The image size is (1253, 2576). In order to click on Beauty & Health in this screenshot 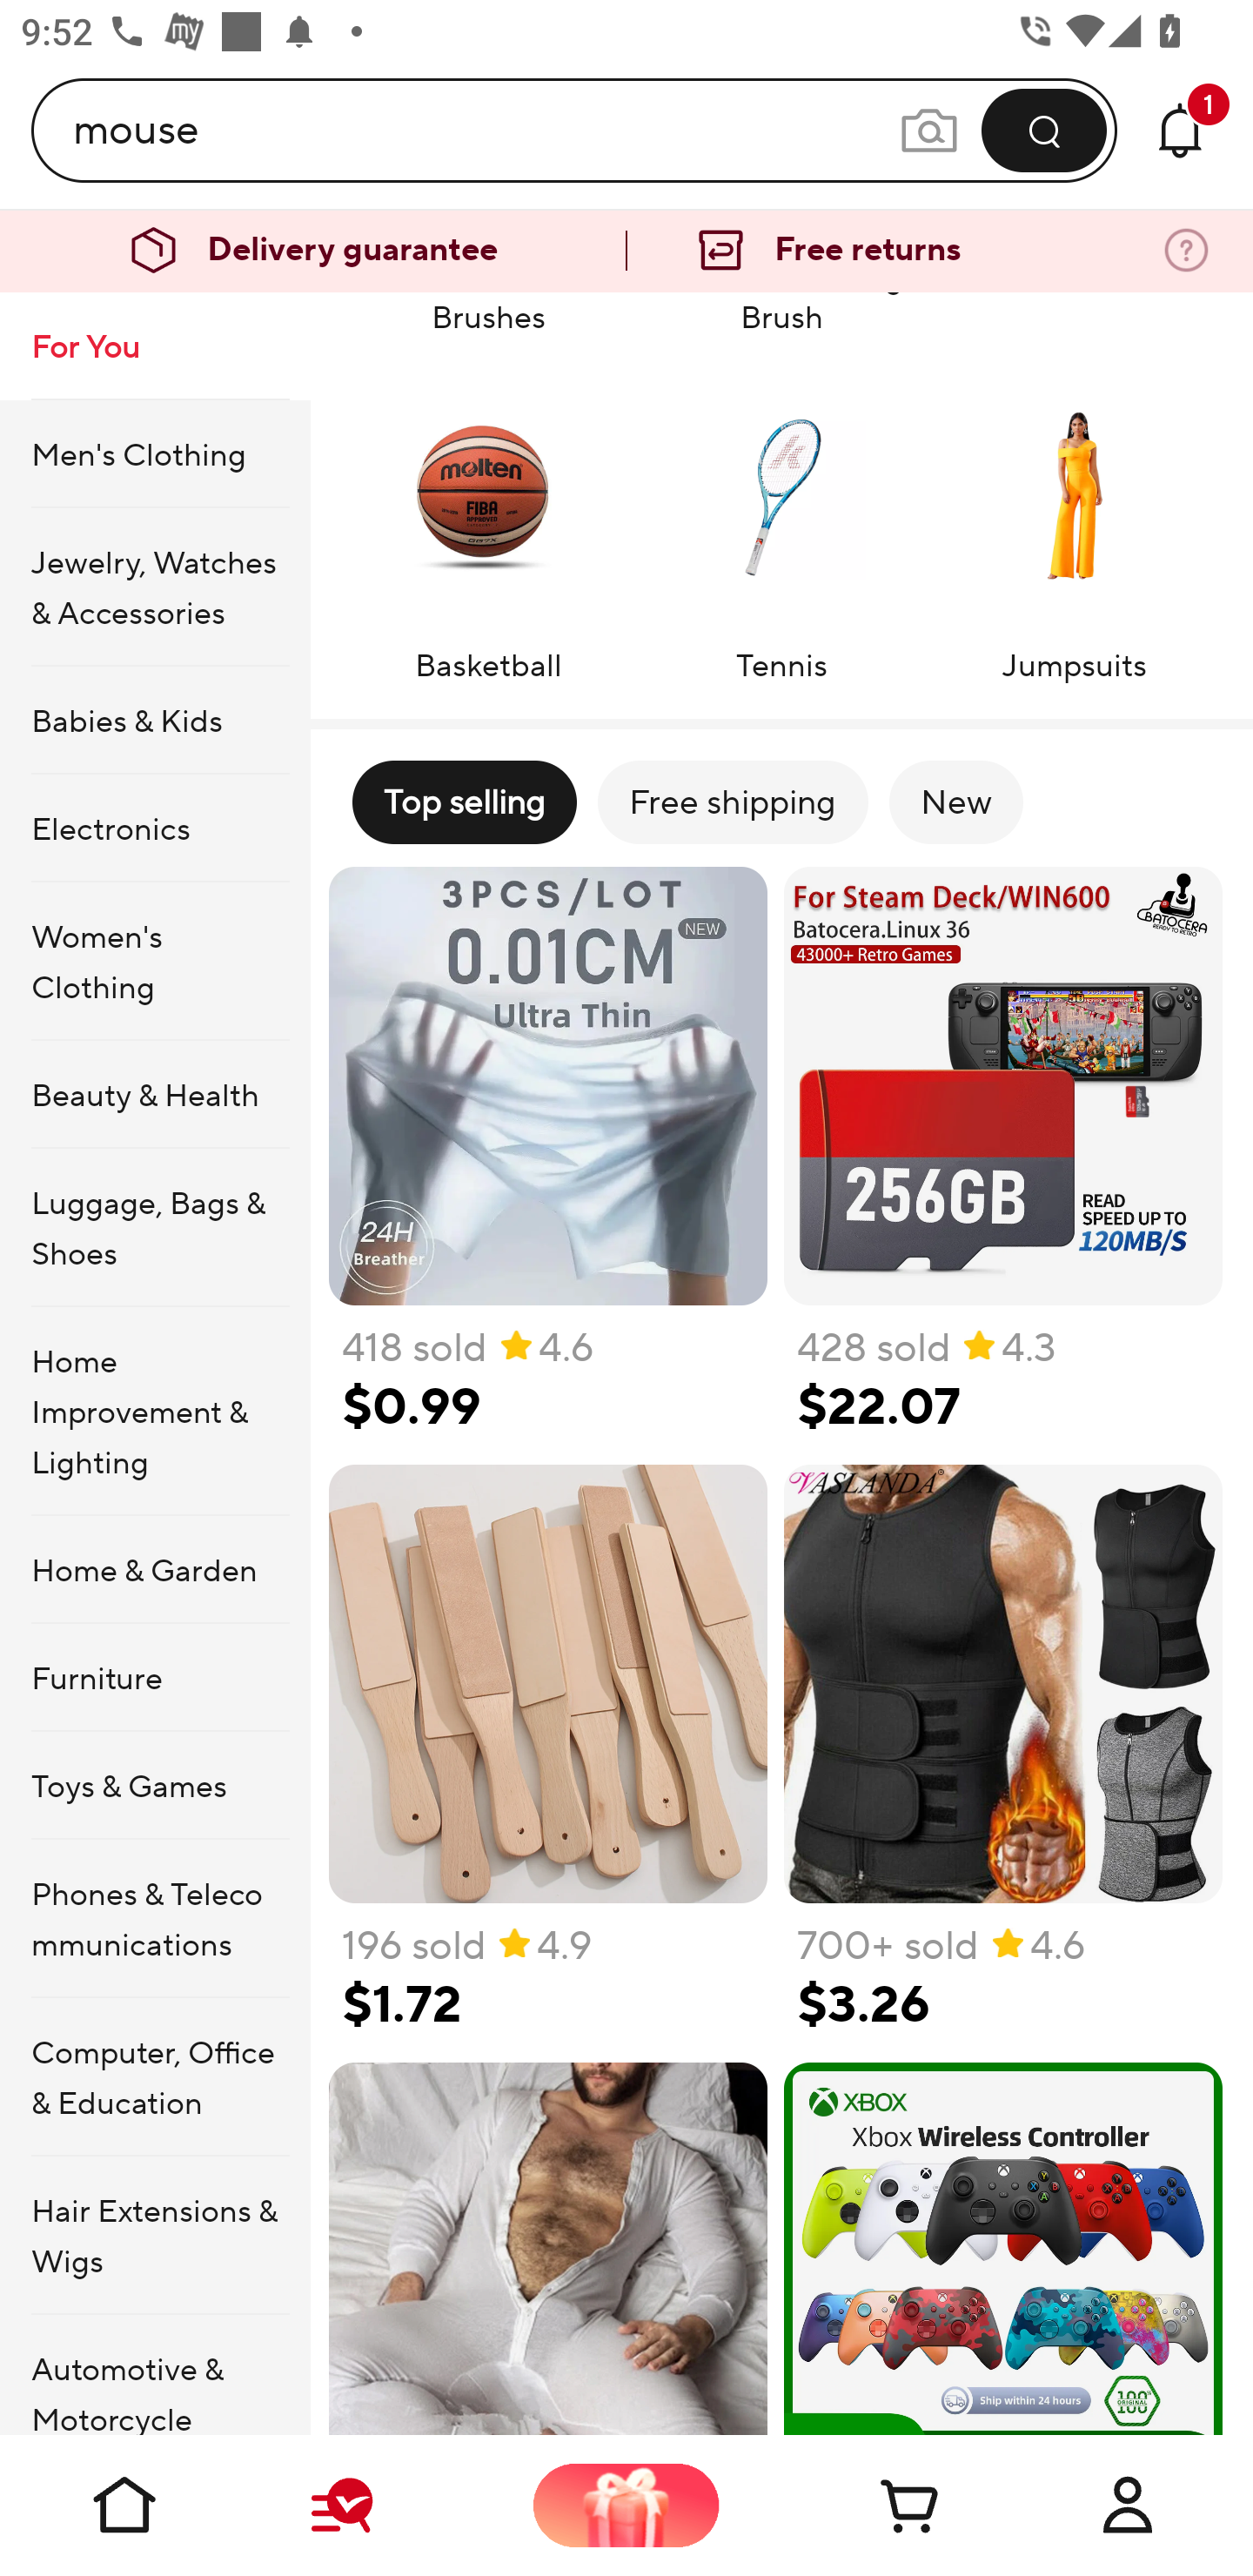, I will do `click(155, 1095)`.